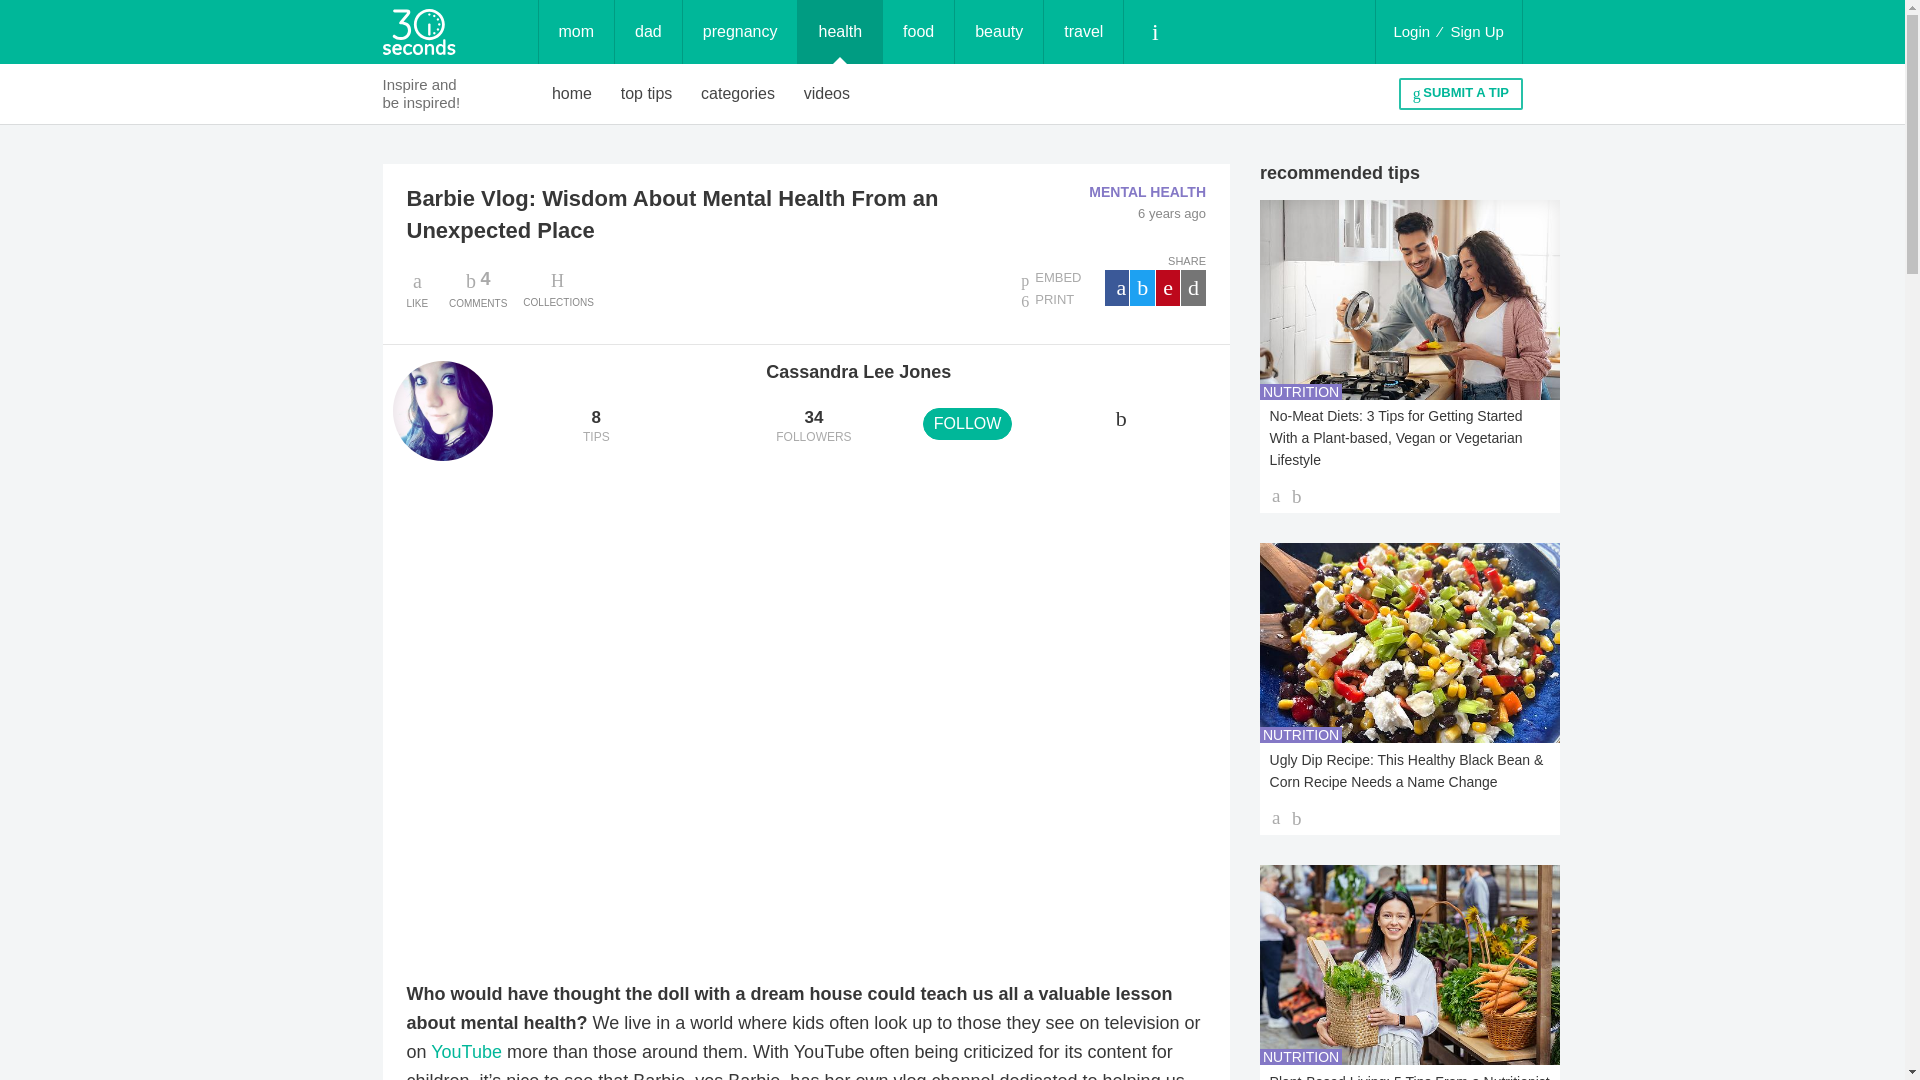  I want to click on health, so click(840, 32).